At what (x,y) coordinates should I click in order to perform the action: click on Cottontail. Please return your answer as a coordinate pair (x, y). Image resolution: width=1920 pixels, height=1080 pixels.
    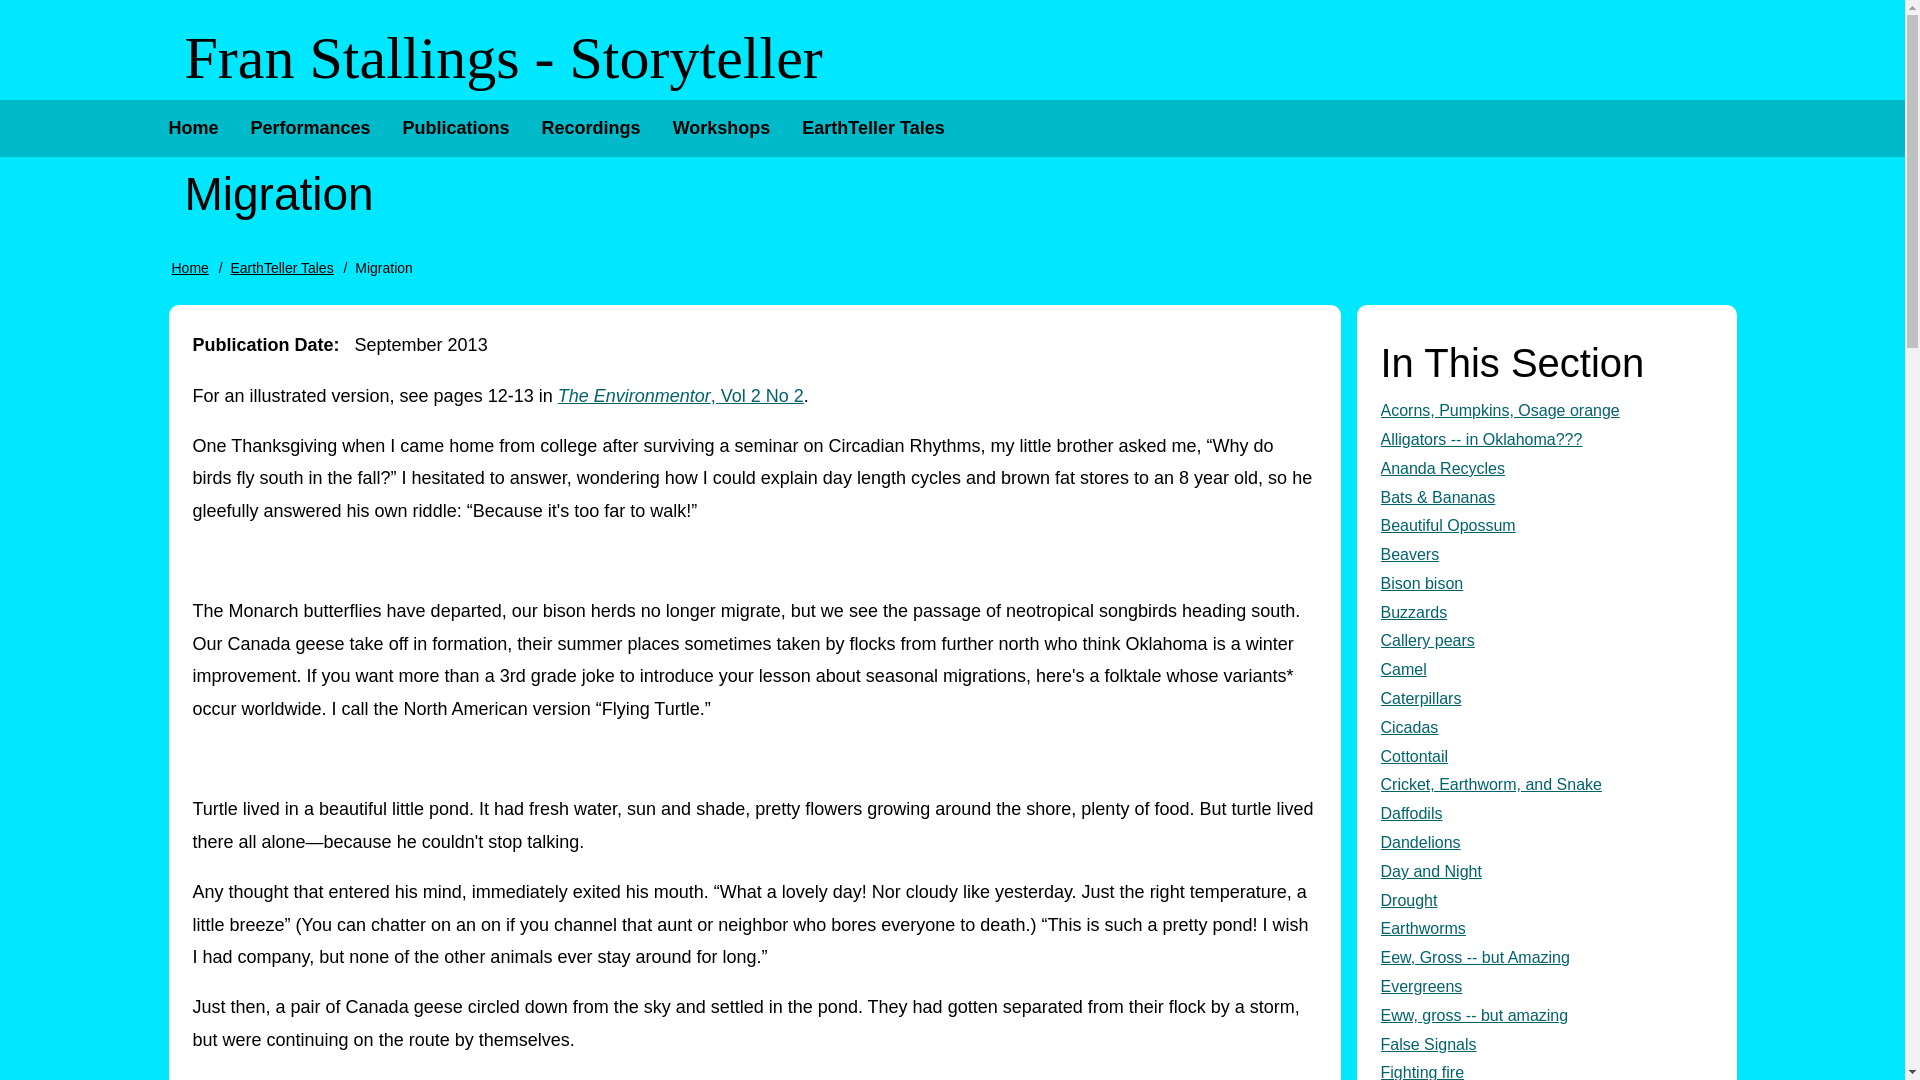
    Looking at the image, I should click on (1546, 758).